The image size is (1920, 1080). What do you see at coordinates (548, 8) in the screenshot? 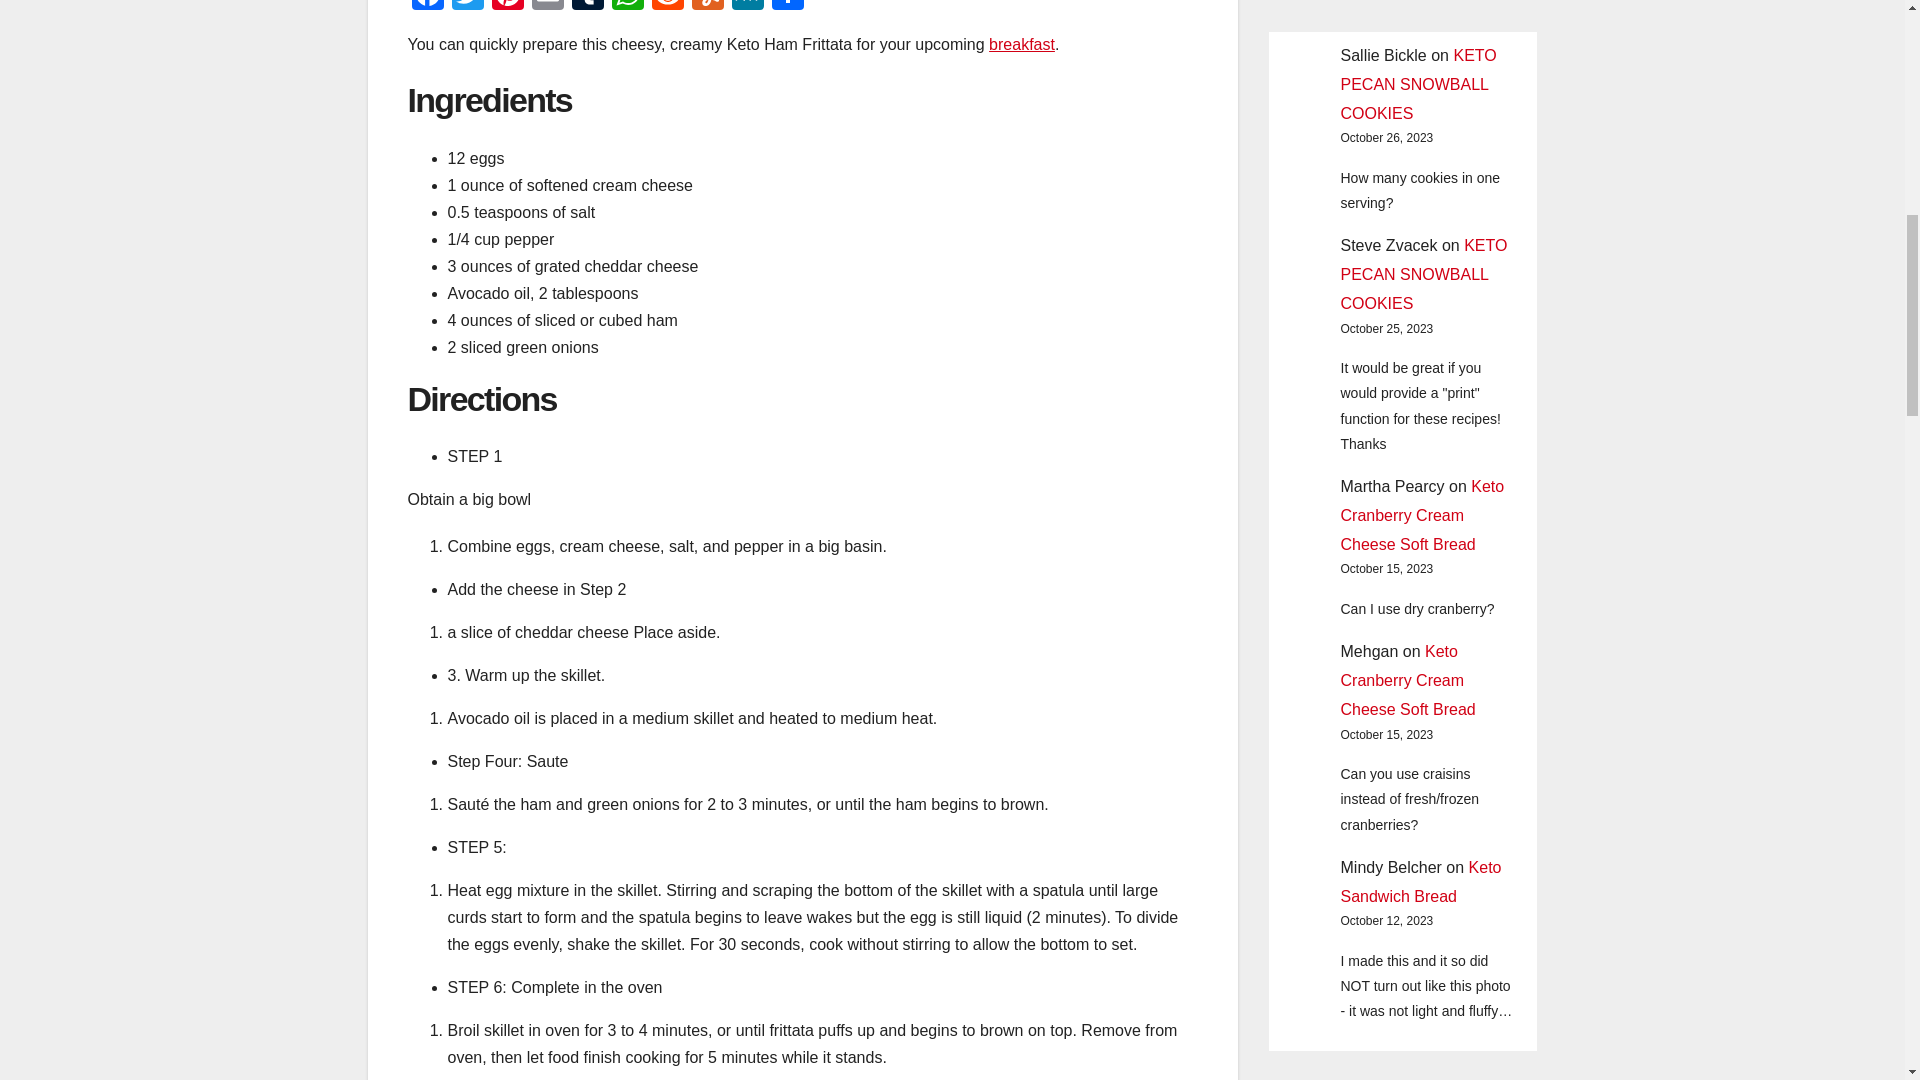
I see `Email` at bounding box center [548, 8].